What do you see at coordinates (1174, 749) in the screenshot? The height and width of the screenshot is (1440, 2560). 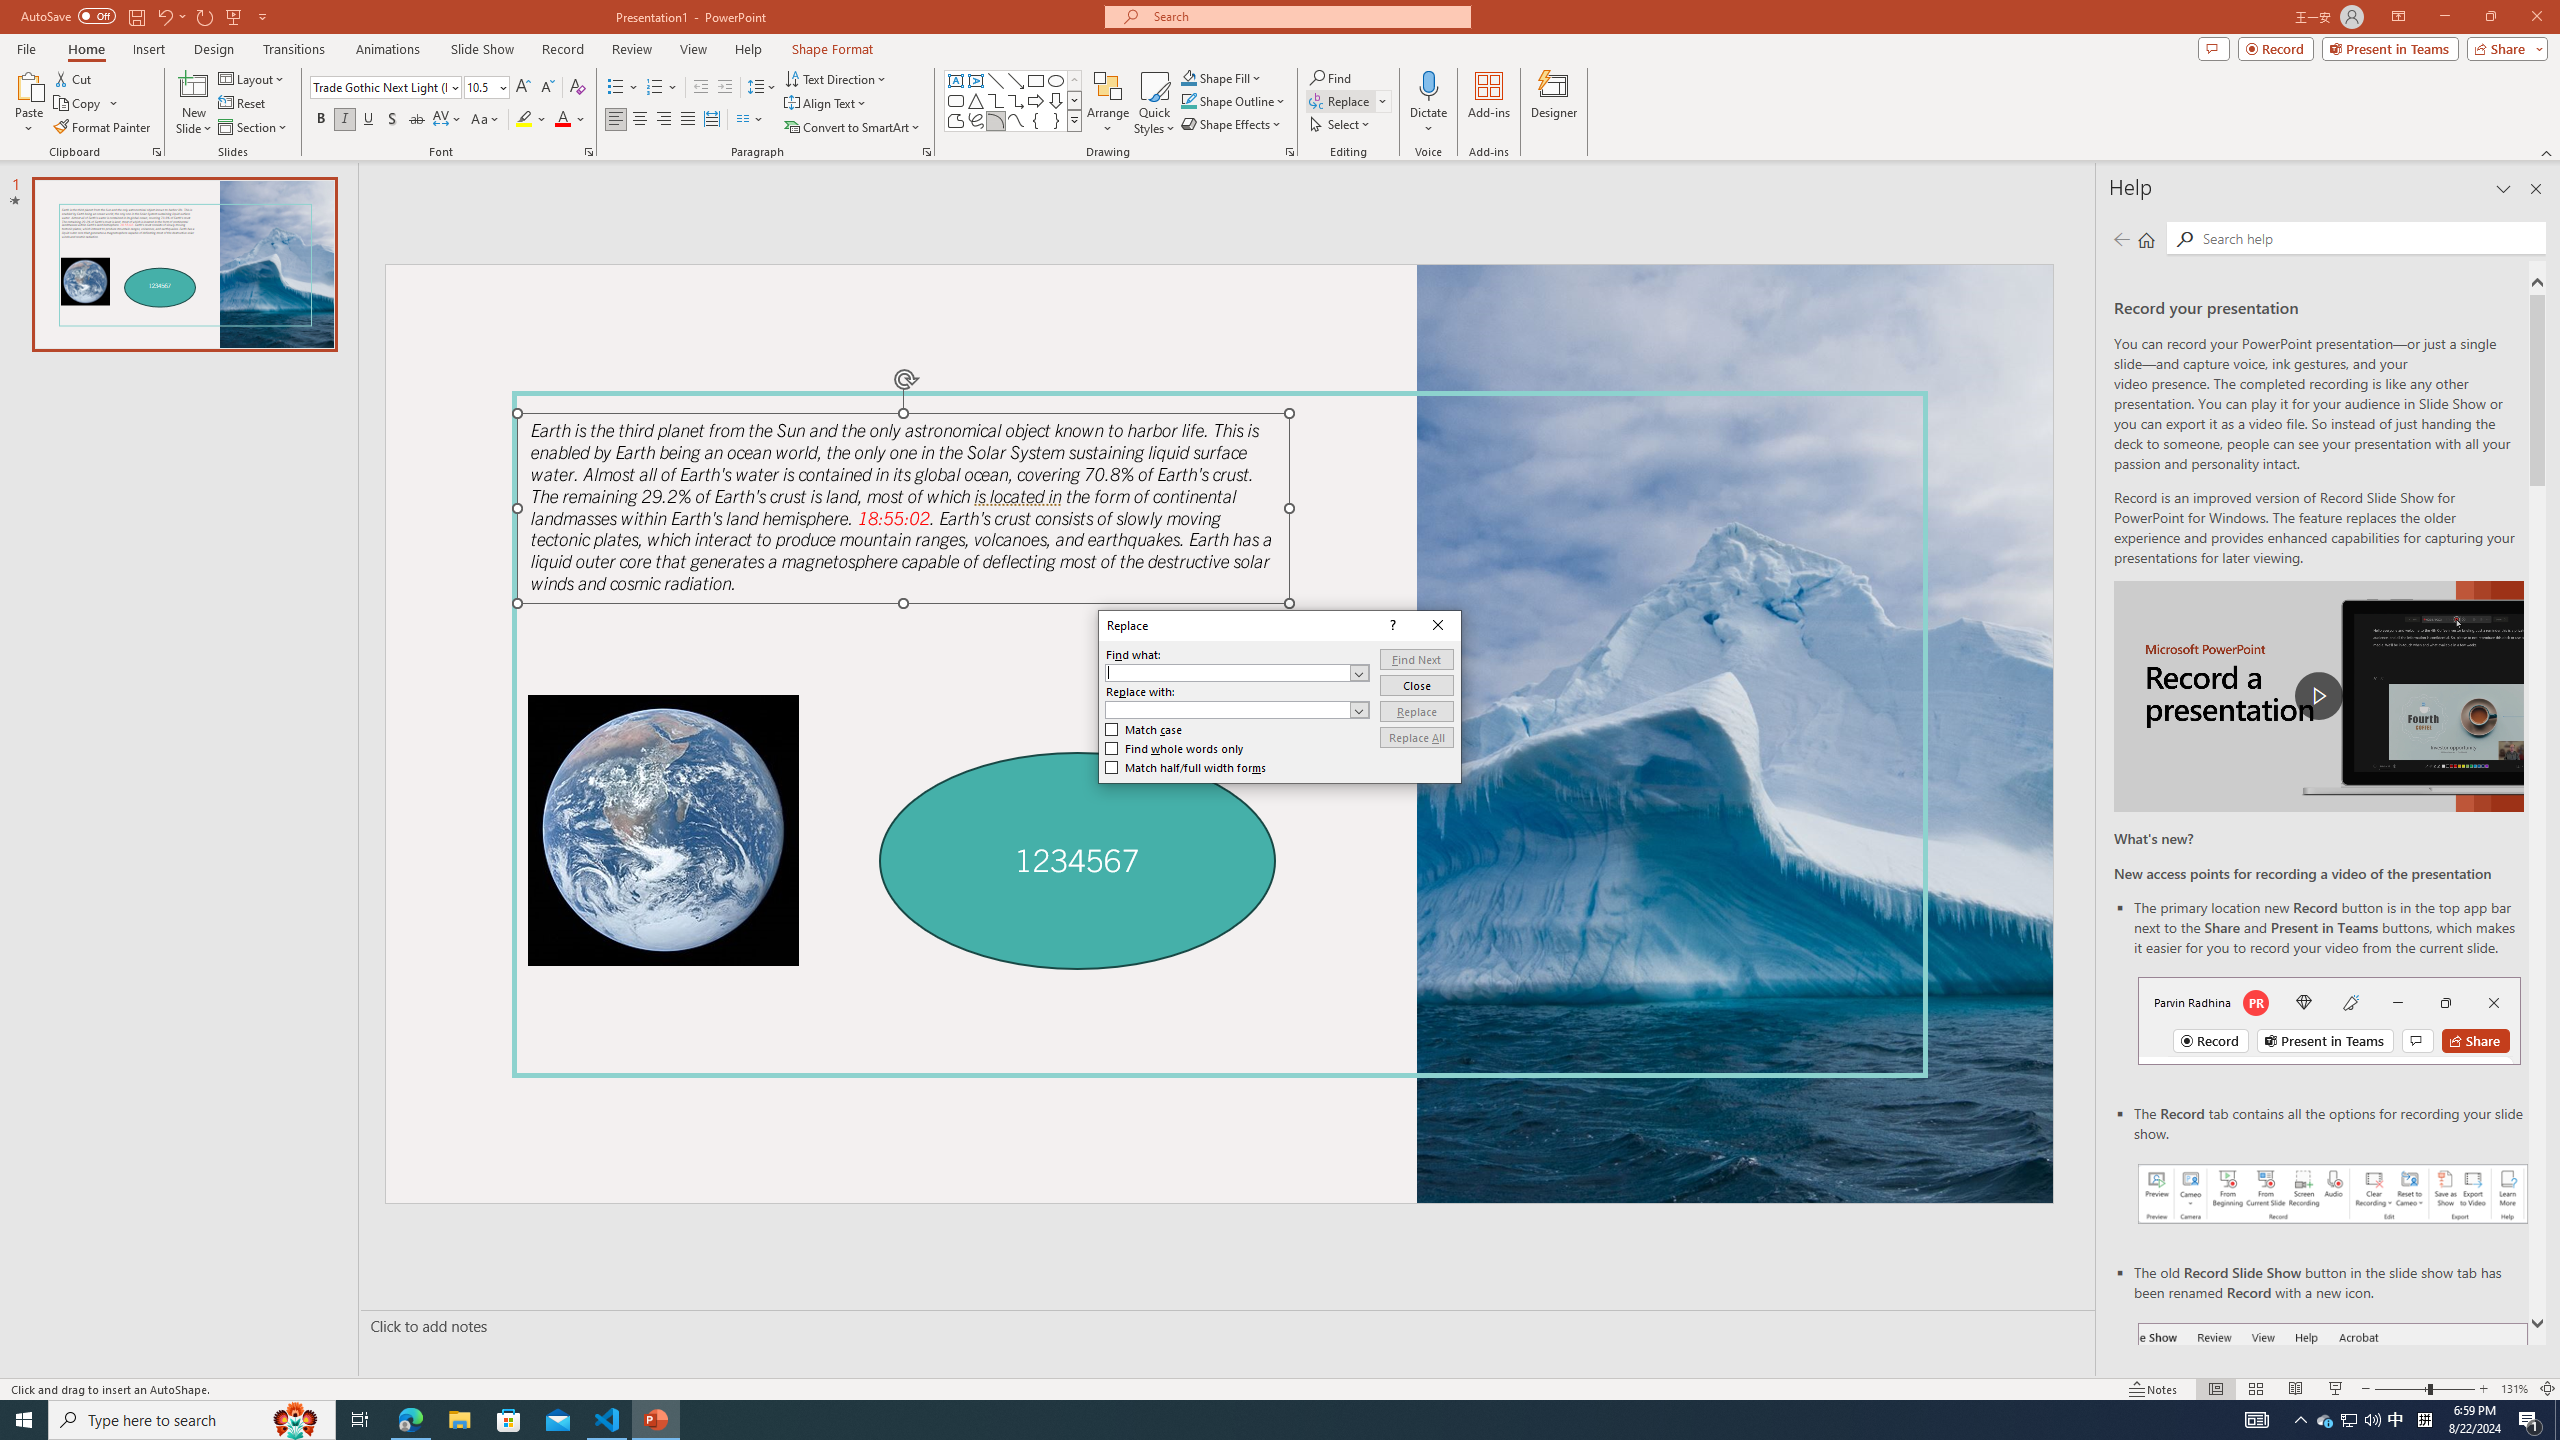 I see `Find whole words only` at bounding box center [1174, 749].